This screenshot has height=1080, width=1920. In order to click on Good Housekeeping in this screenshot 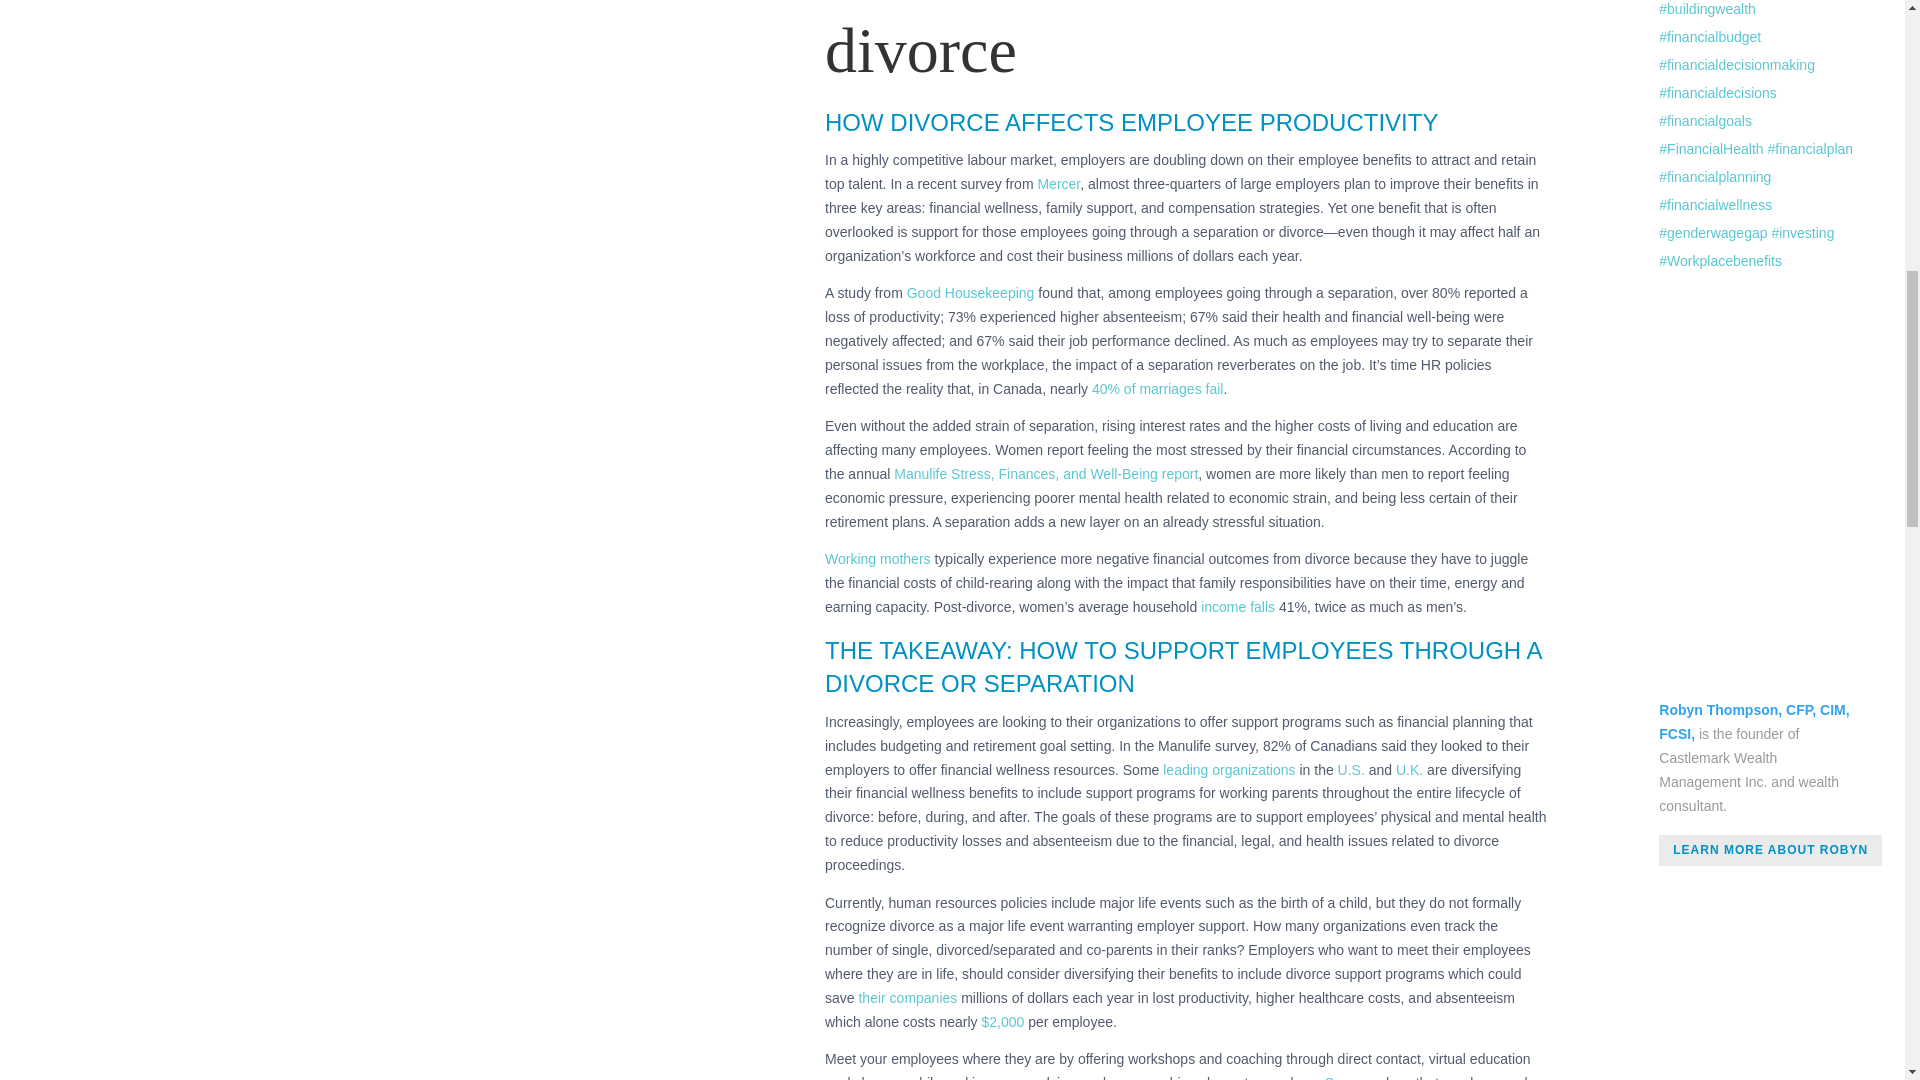, I will do `click(970, 293)`.